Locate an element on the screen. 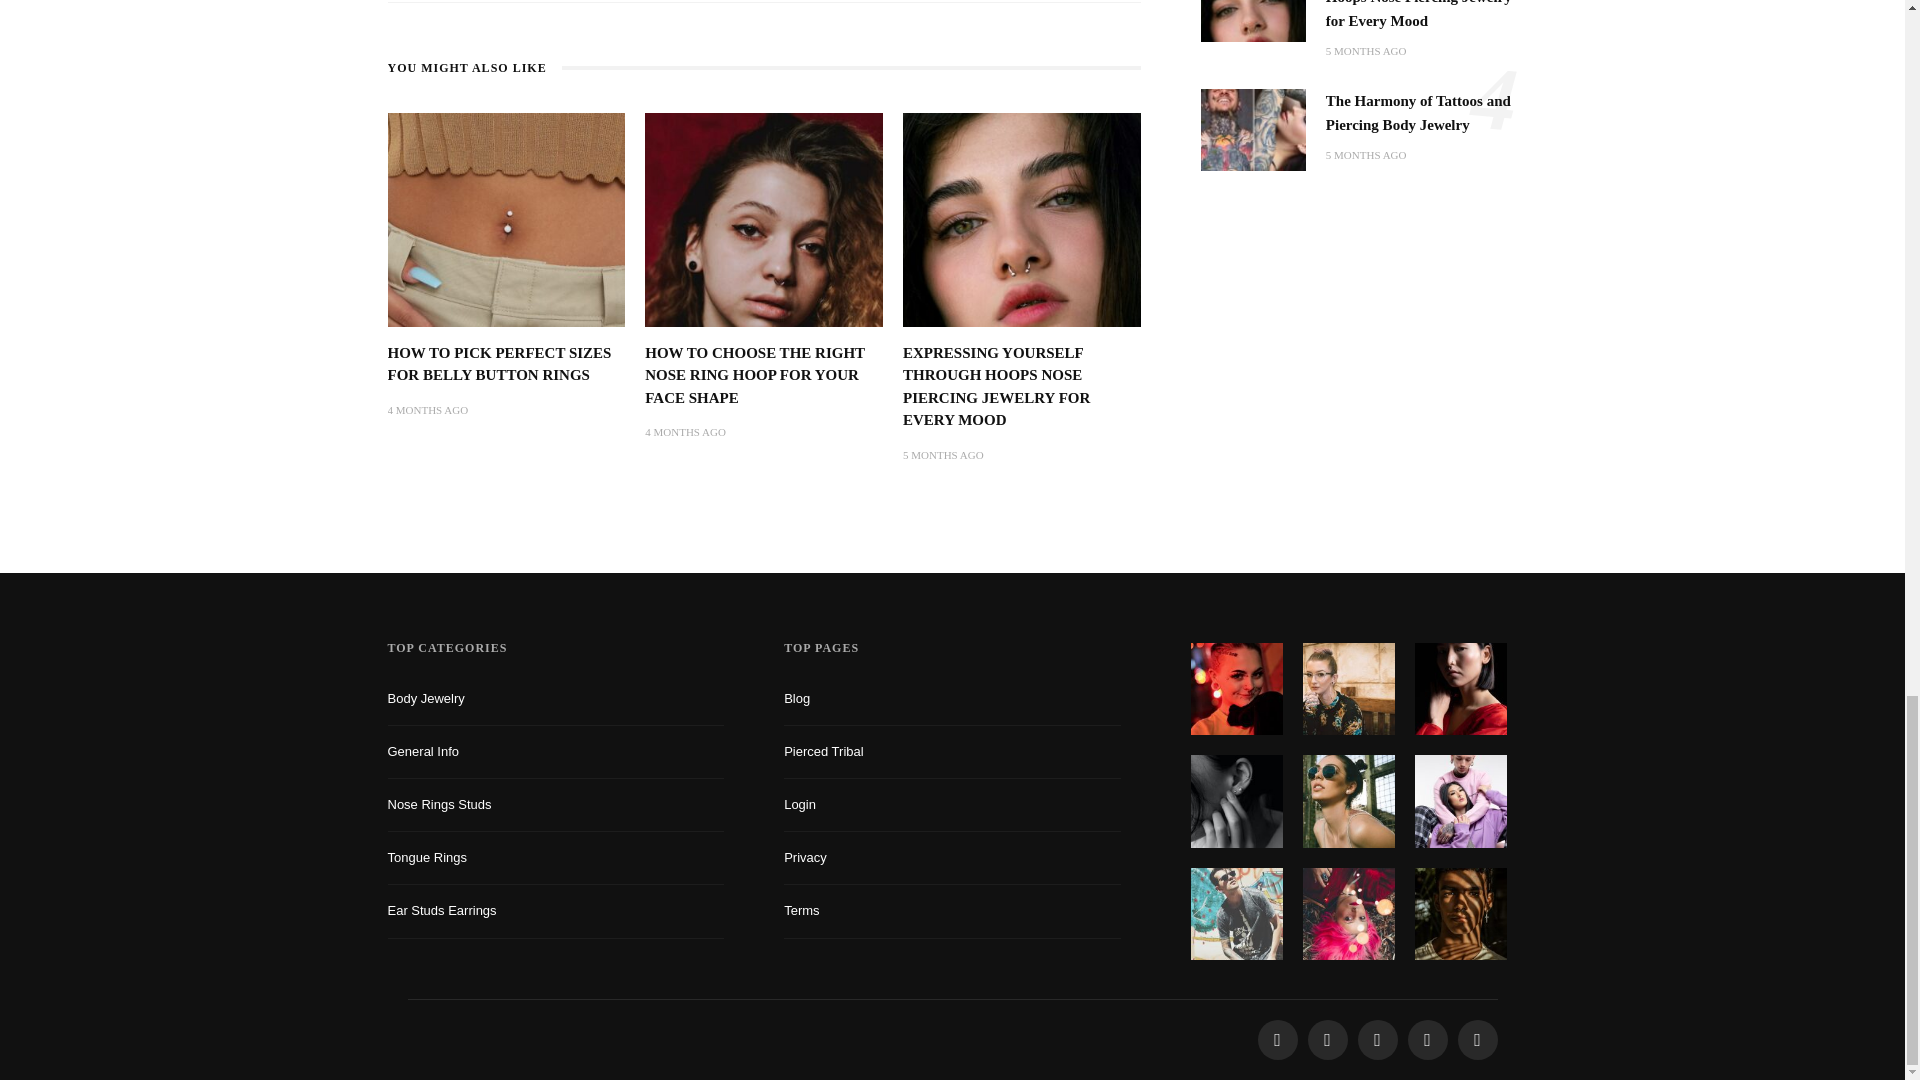 The height and width of the screenshot is (1080, 1920). How To Choose The Right Nose Ring Hoop For Your Face Shape is located at coordinates (764, 217).